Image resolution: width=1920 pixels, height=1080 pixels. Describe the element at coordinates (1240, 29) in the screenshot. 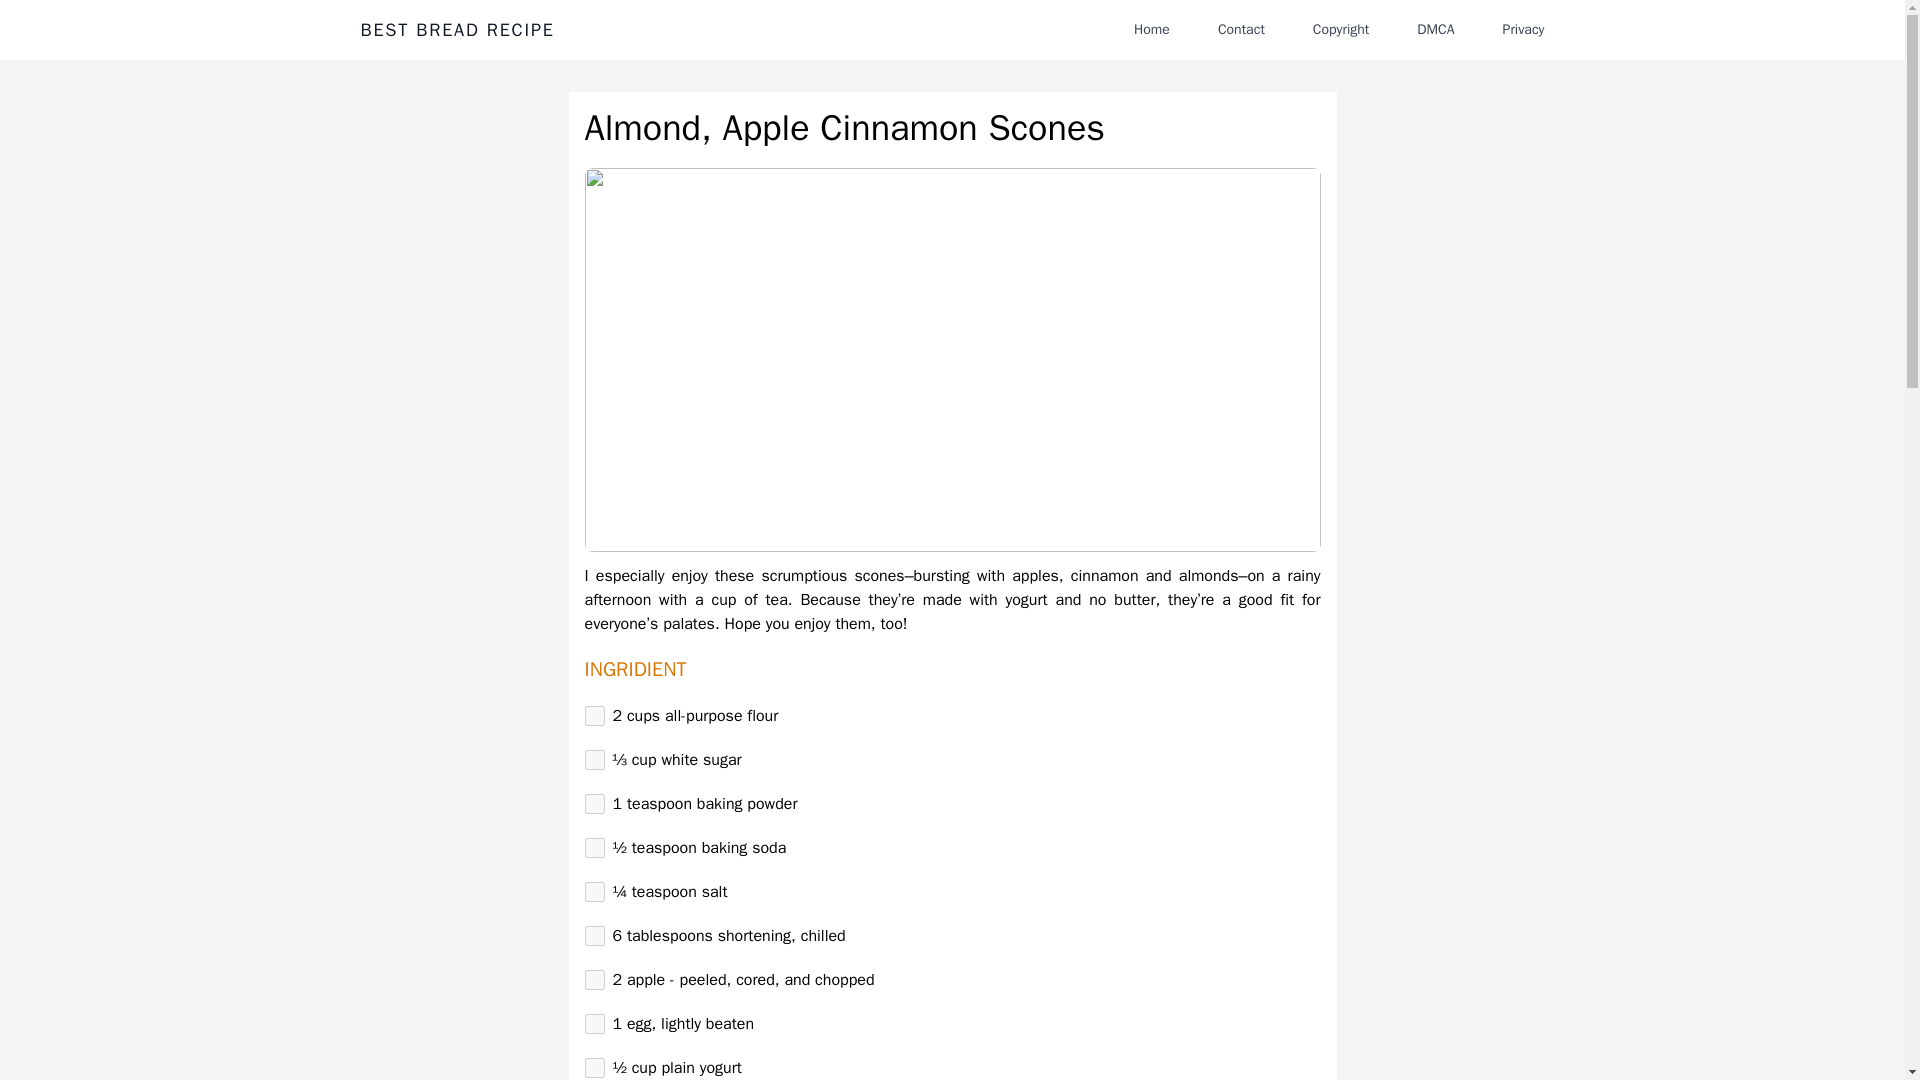

I see `Contact` at that location.